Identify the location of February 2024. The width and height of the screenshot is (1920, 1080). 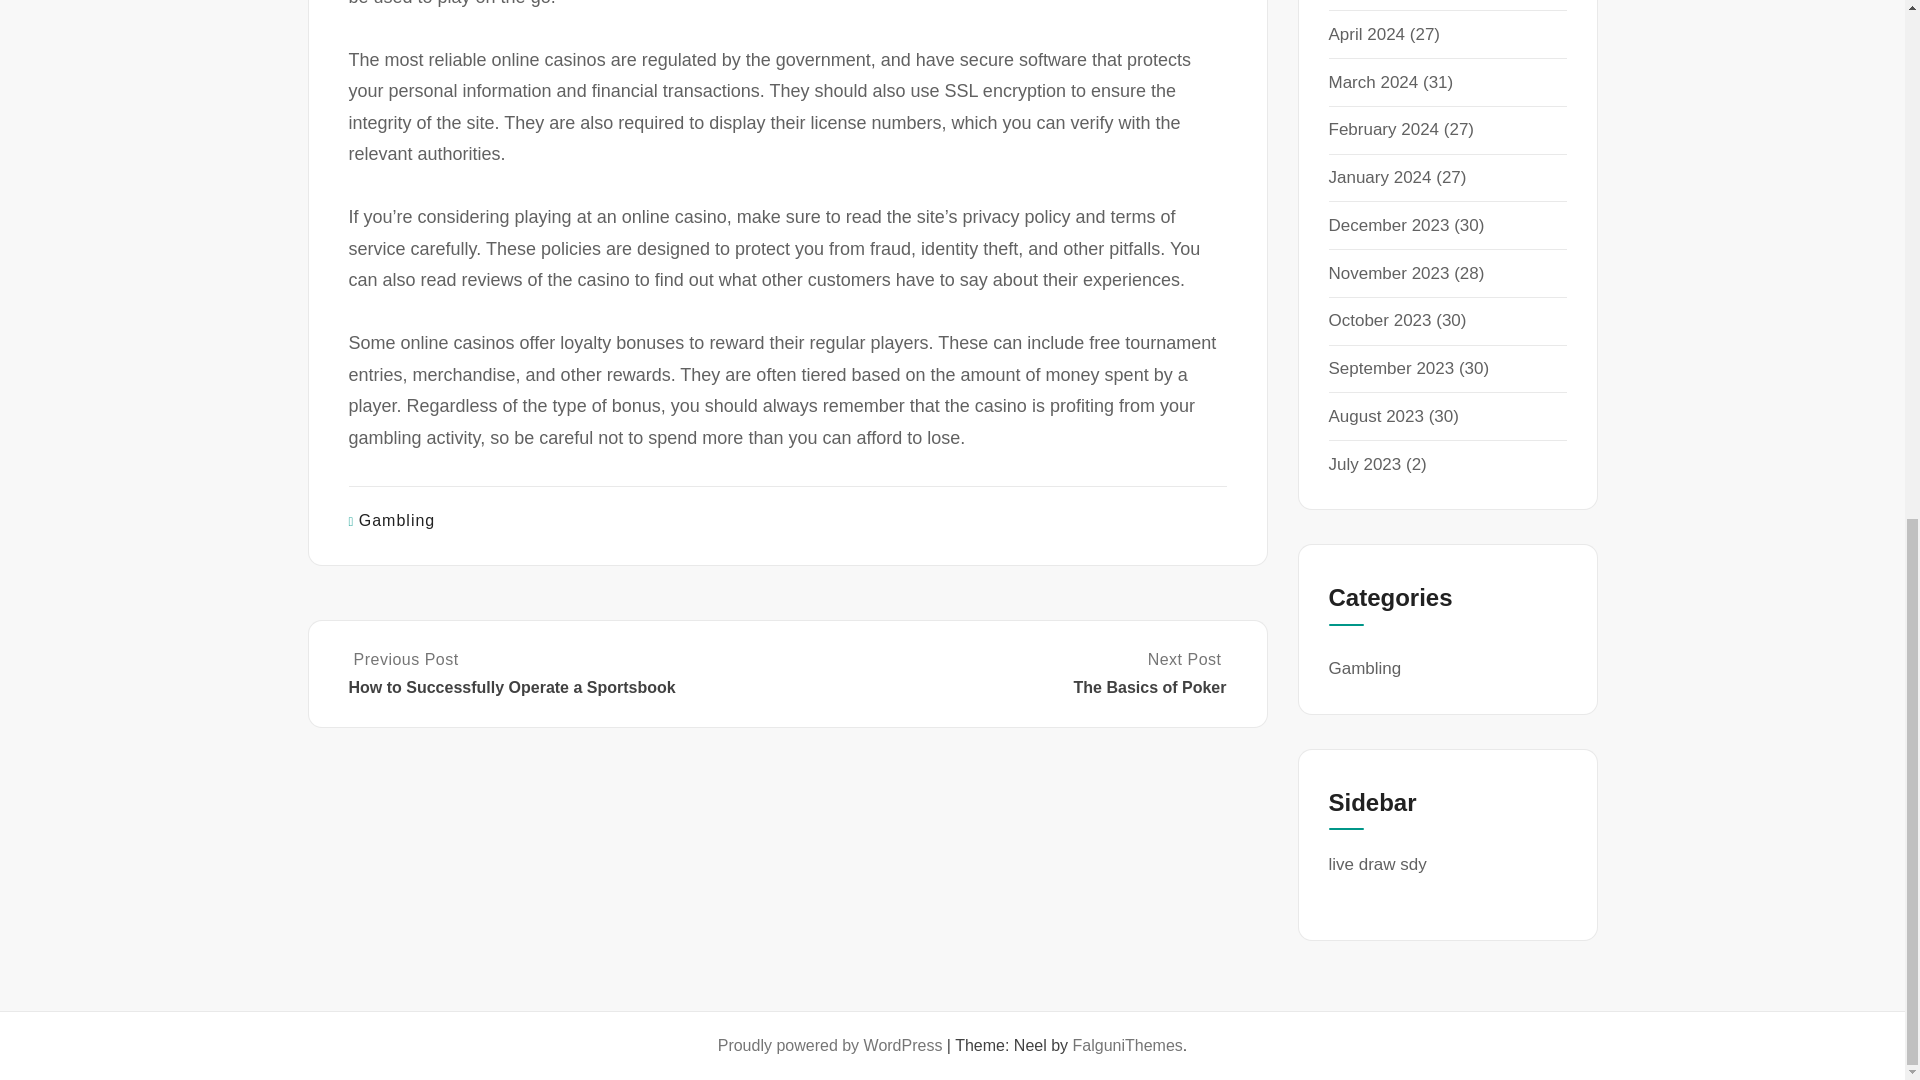
(1390, 368).